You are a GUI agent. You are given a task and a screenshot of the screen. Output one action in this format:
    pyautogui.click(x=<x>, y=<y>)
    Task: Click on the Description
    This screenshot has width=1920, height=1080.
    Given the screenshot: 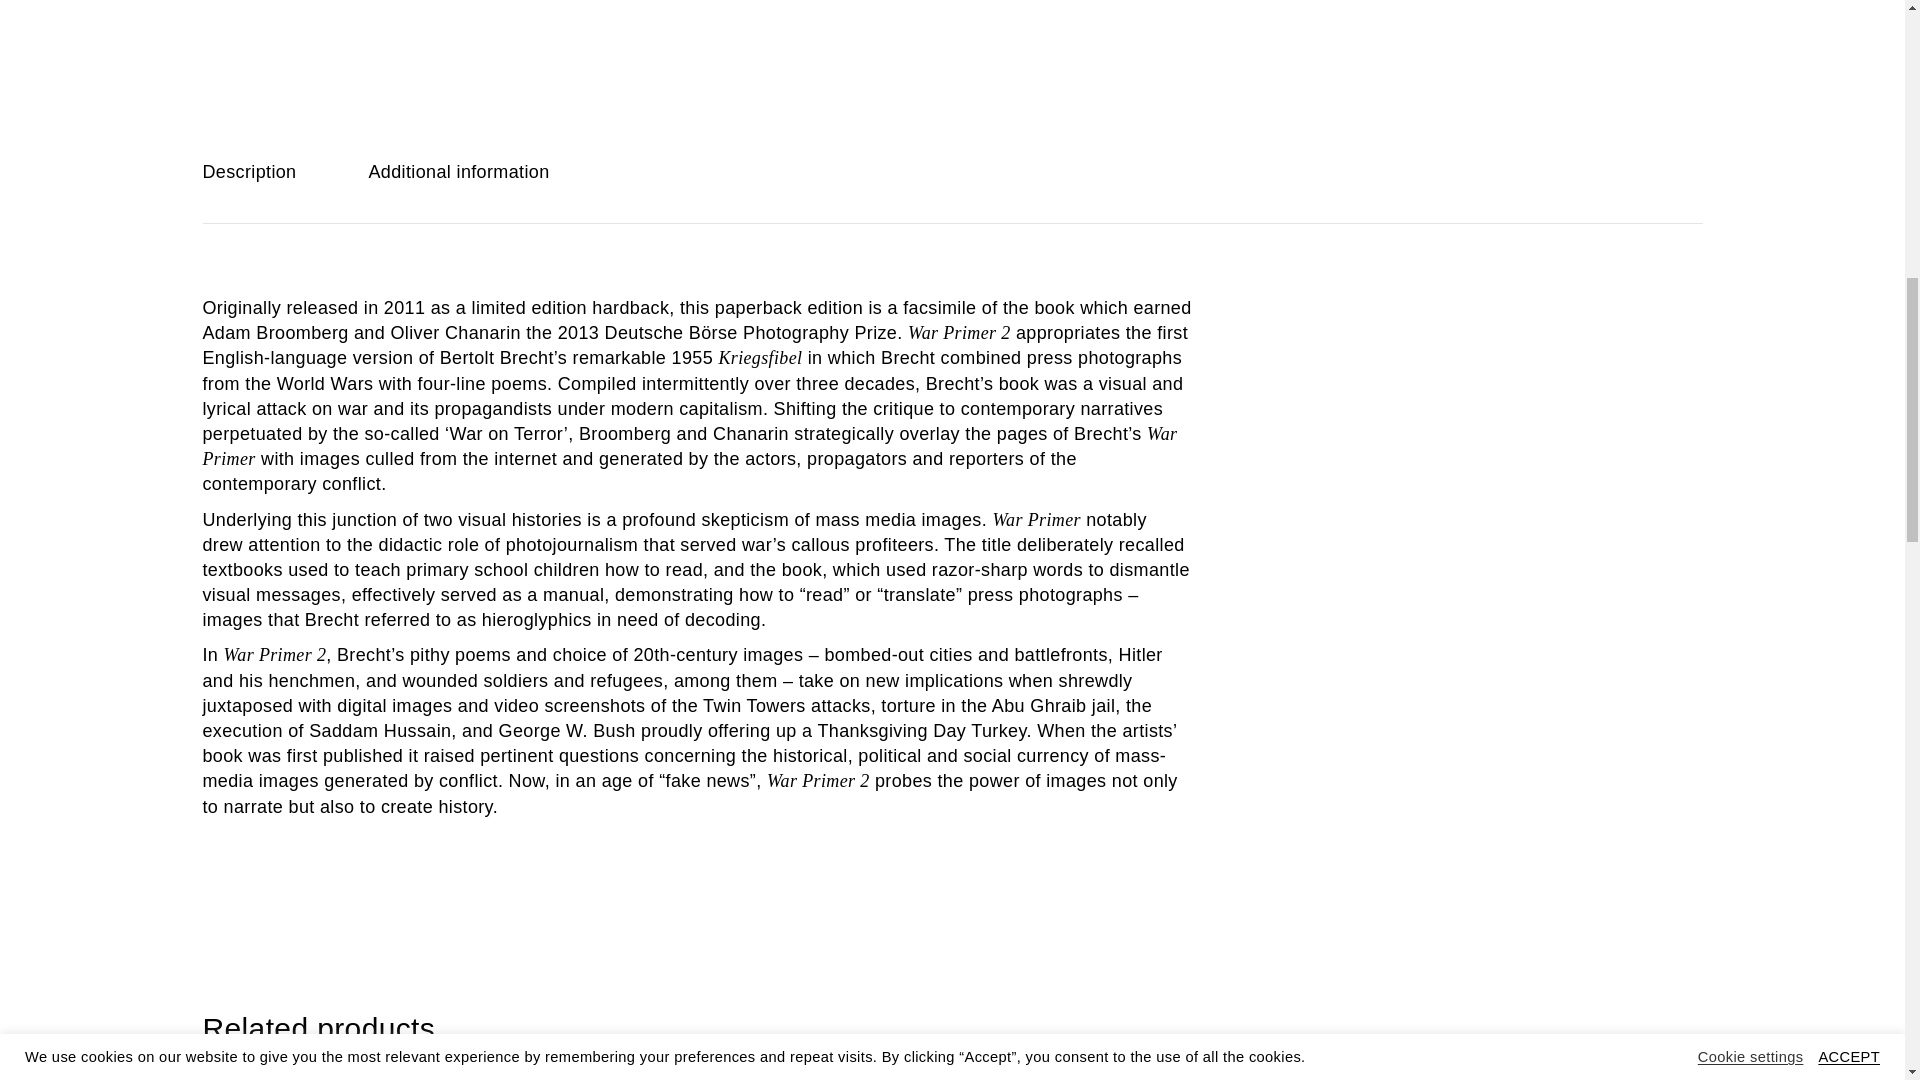 What is the action you would take?
    pyautogui.click(x=248, y=172)
    